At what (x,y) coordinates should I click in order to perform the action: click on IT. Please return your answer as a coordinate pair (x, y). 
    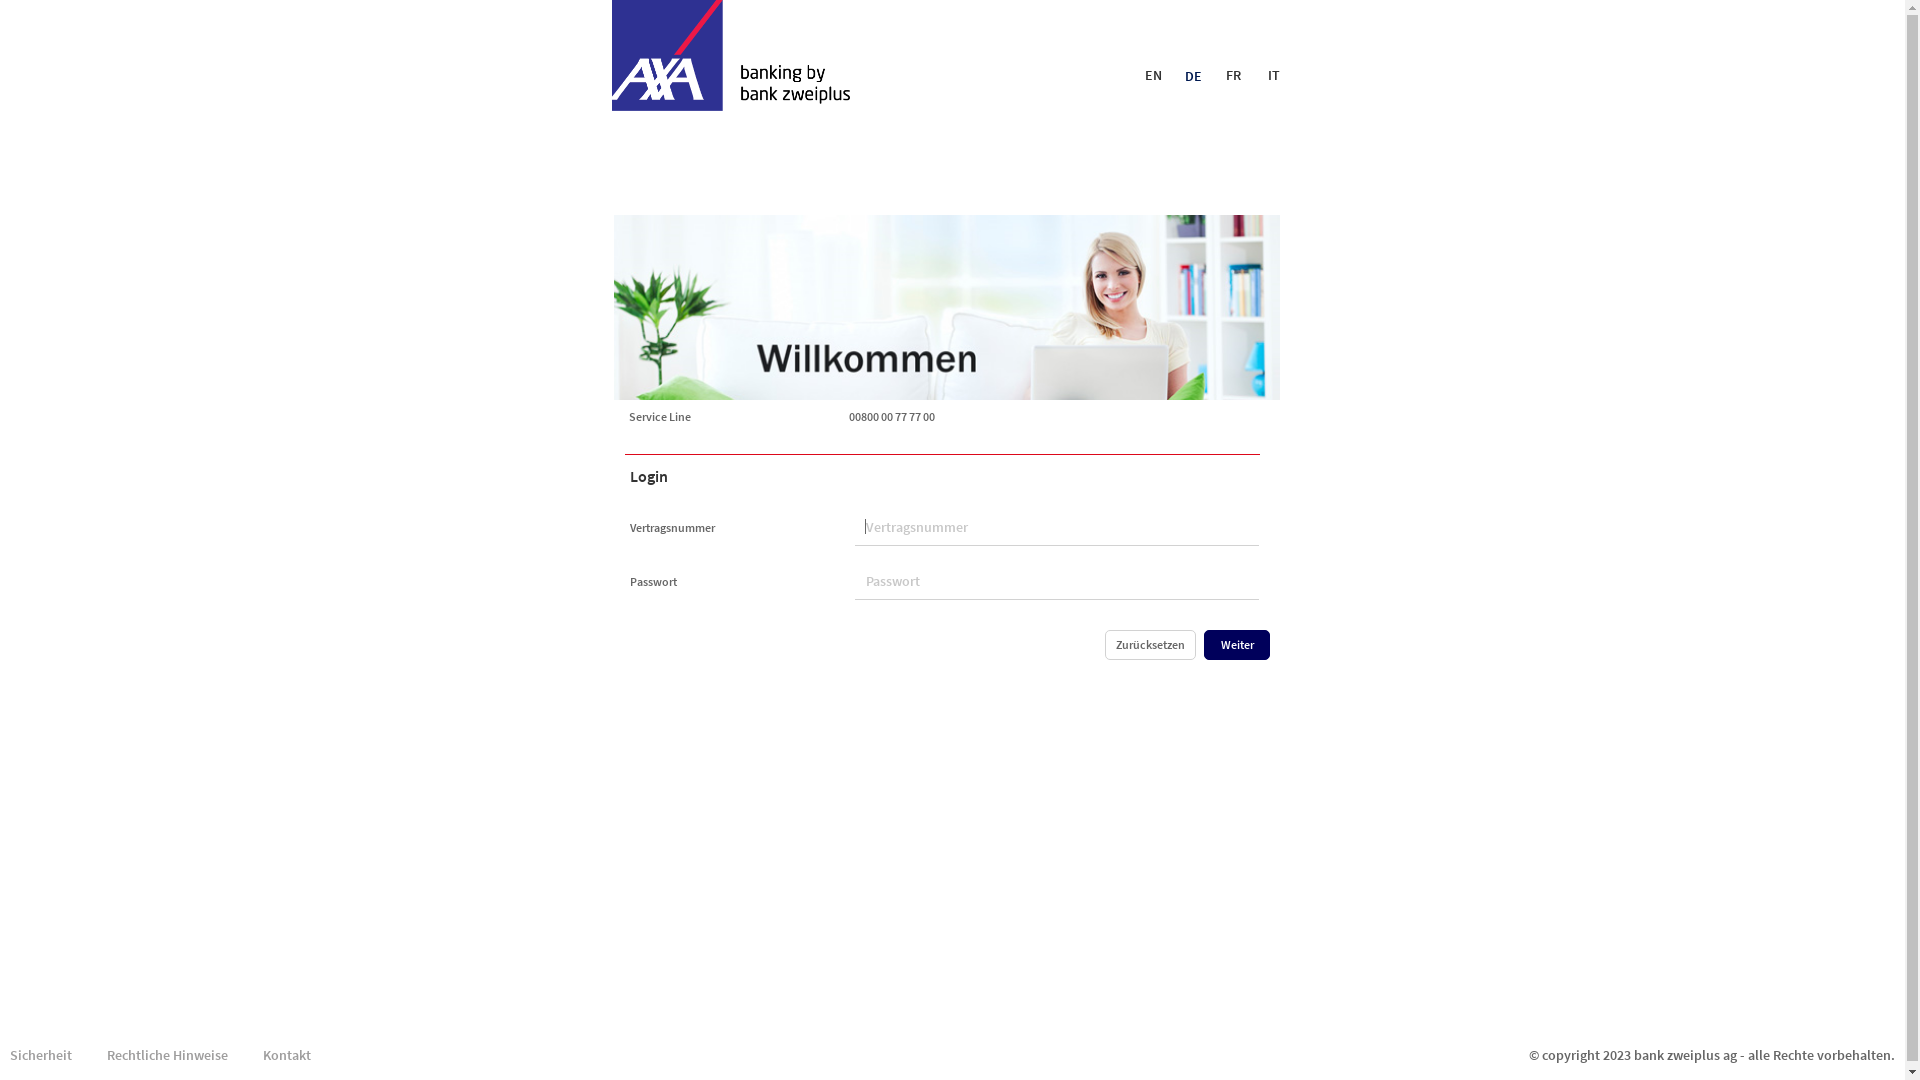
    Looking at the image, I should click on (1274, 75).